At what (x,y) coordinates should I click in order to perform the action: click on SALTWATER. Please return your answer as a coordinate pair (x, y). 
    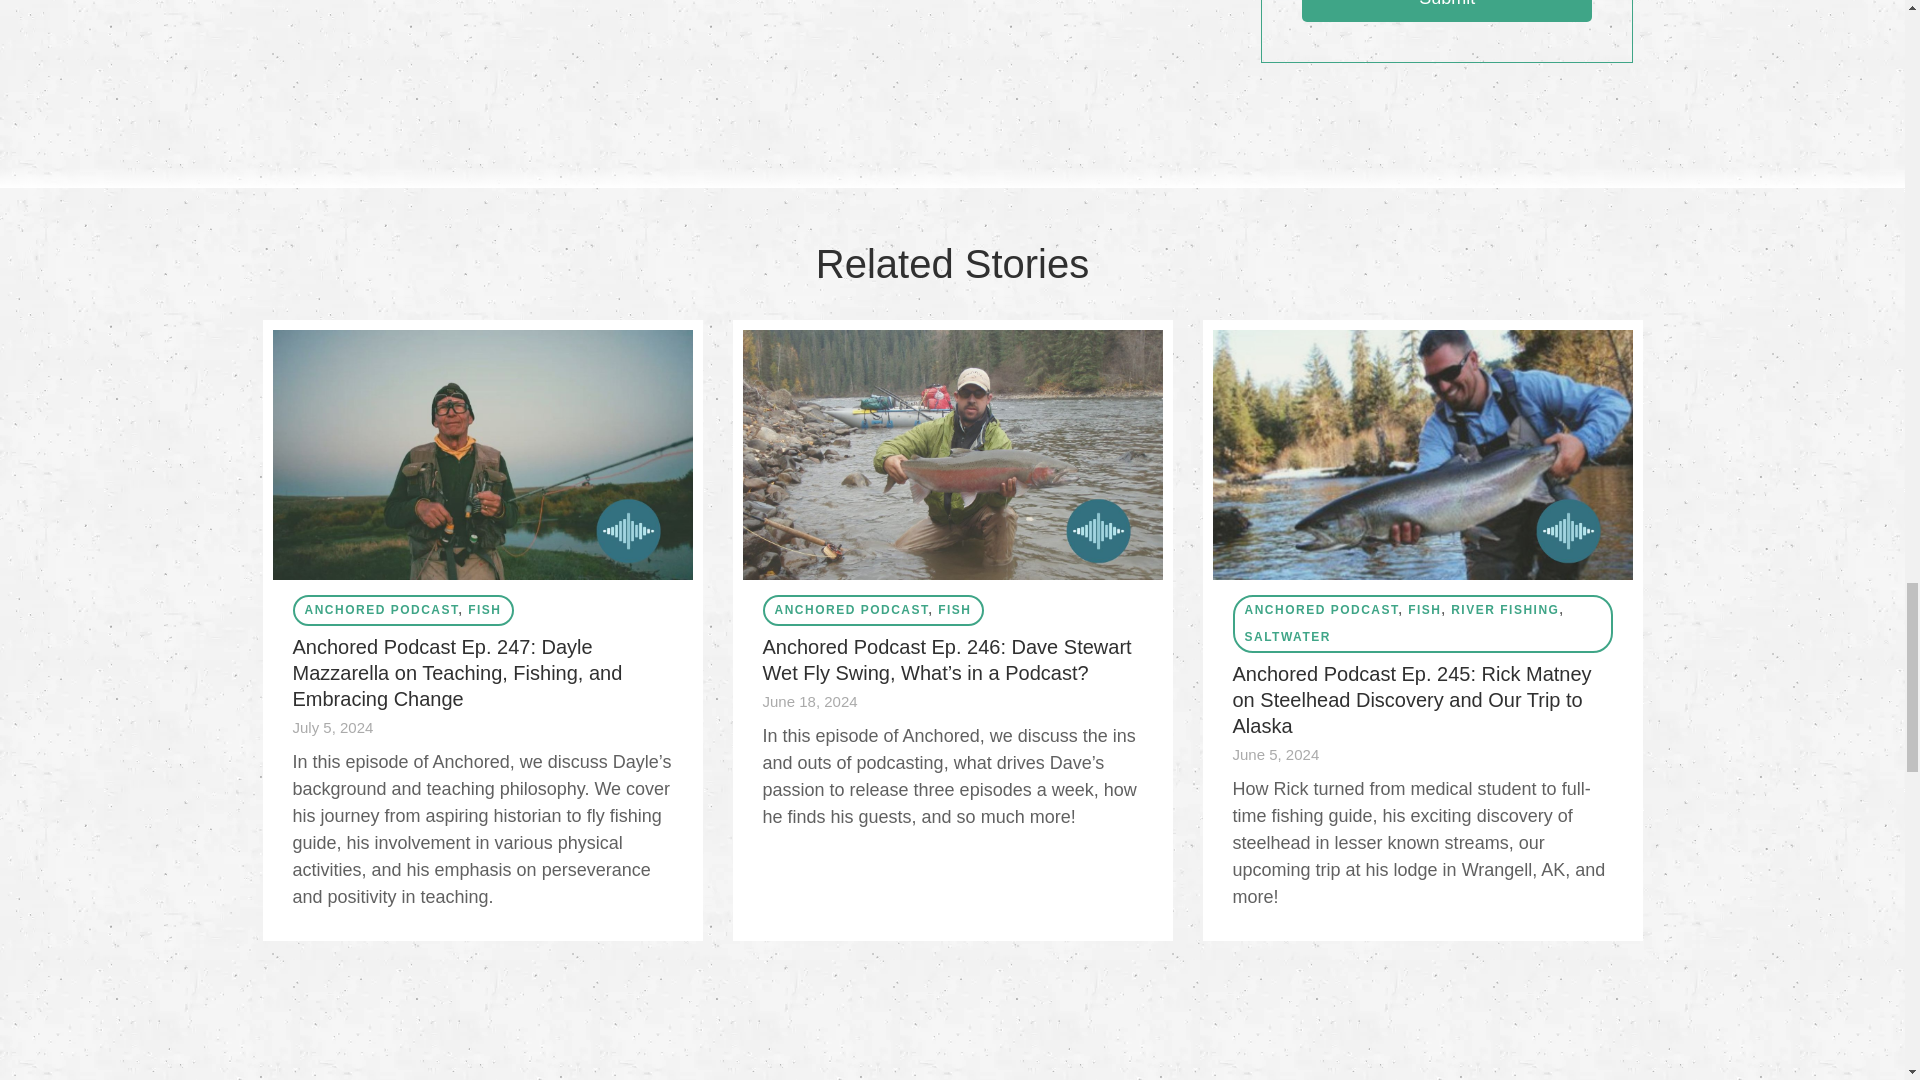
    Looking at the image, I should click on (1287, 636).